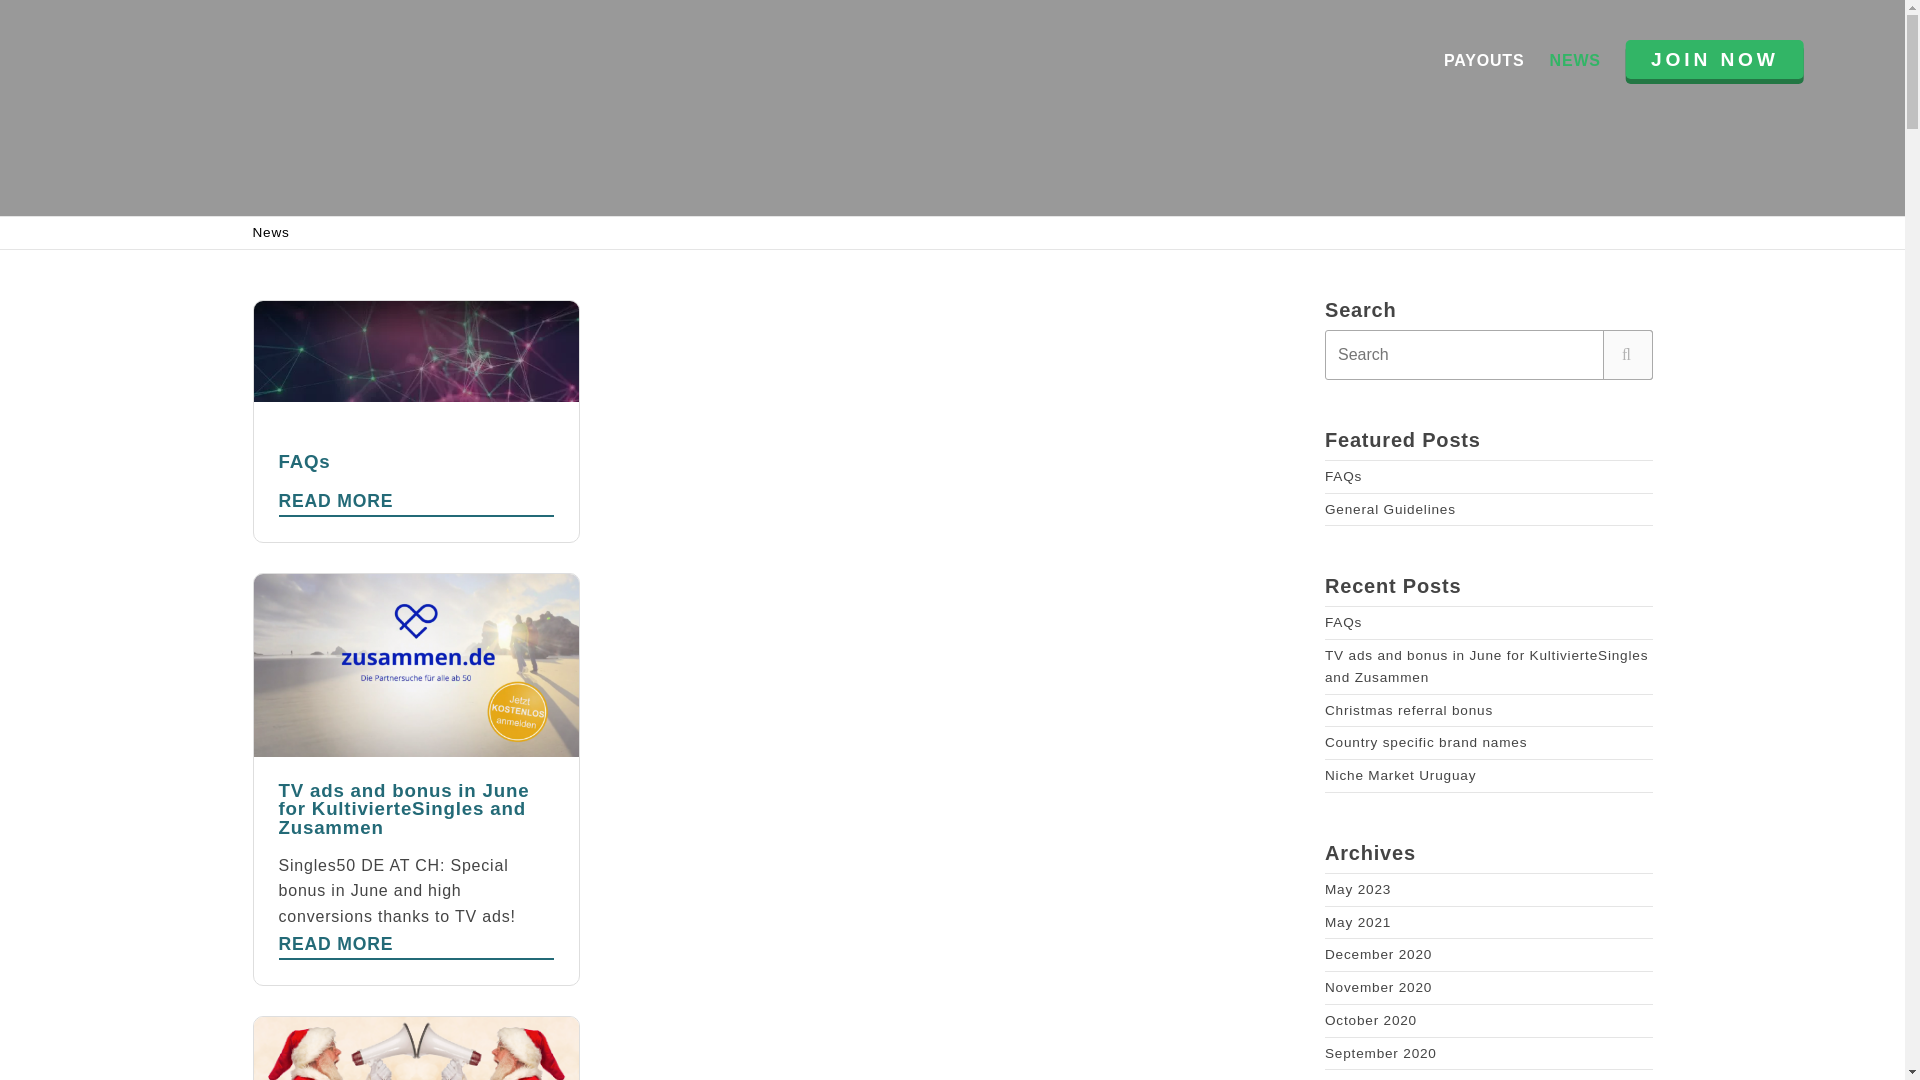  What do you see at coordinates (1342, 476) in the screenshot?
I see `FAQs` at bounding box center [1342, 476].